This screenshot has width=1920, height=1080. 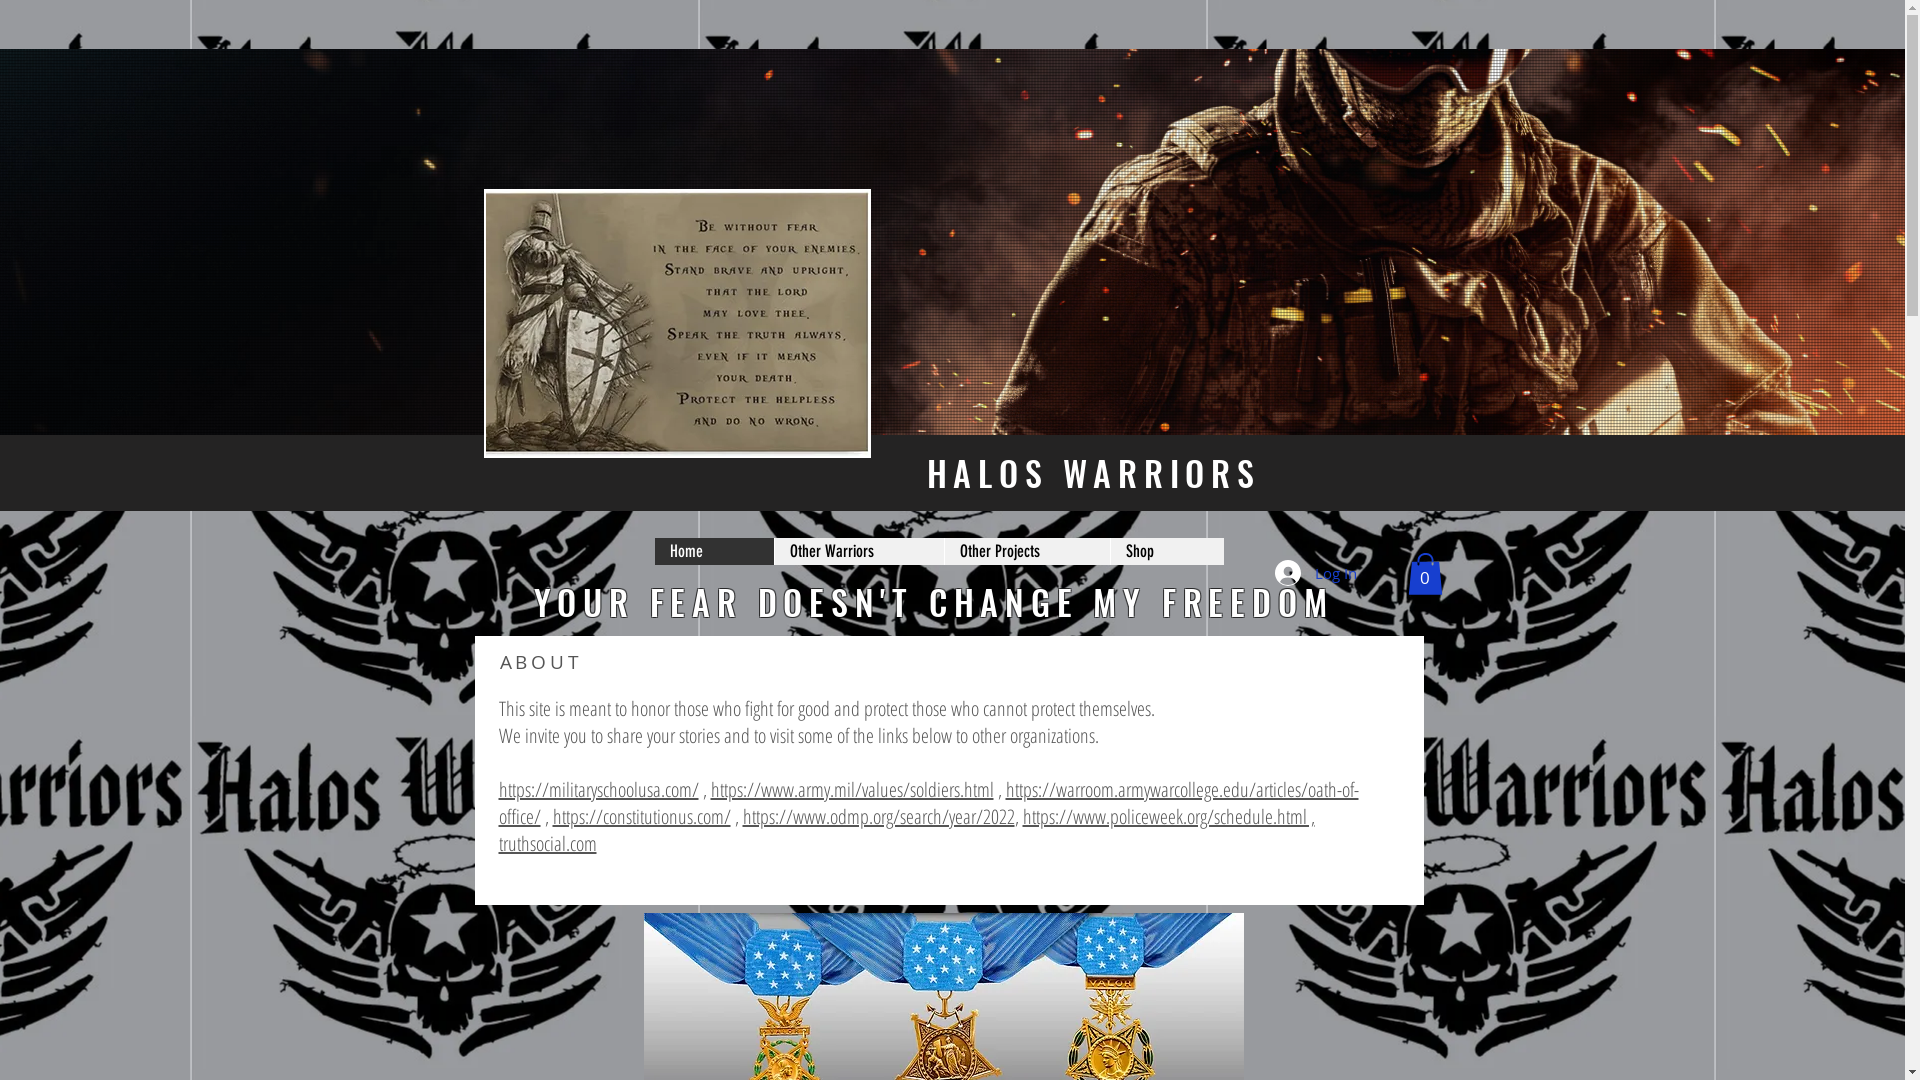 I want to click on Log In, so click(x=1315, y=573).